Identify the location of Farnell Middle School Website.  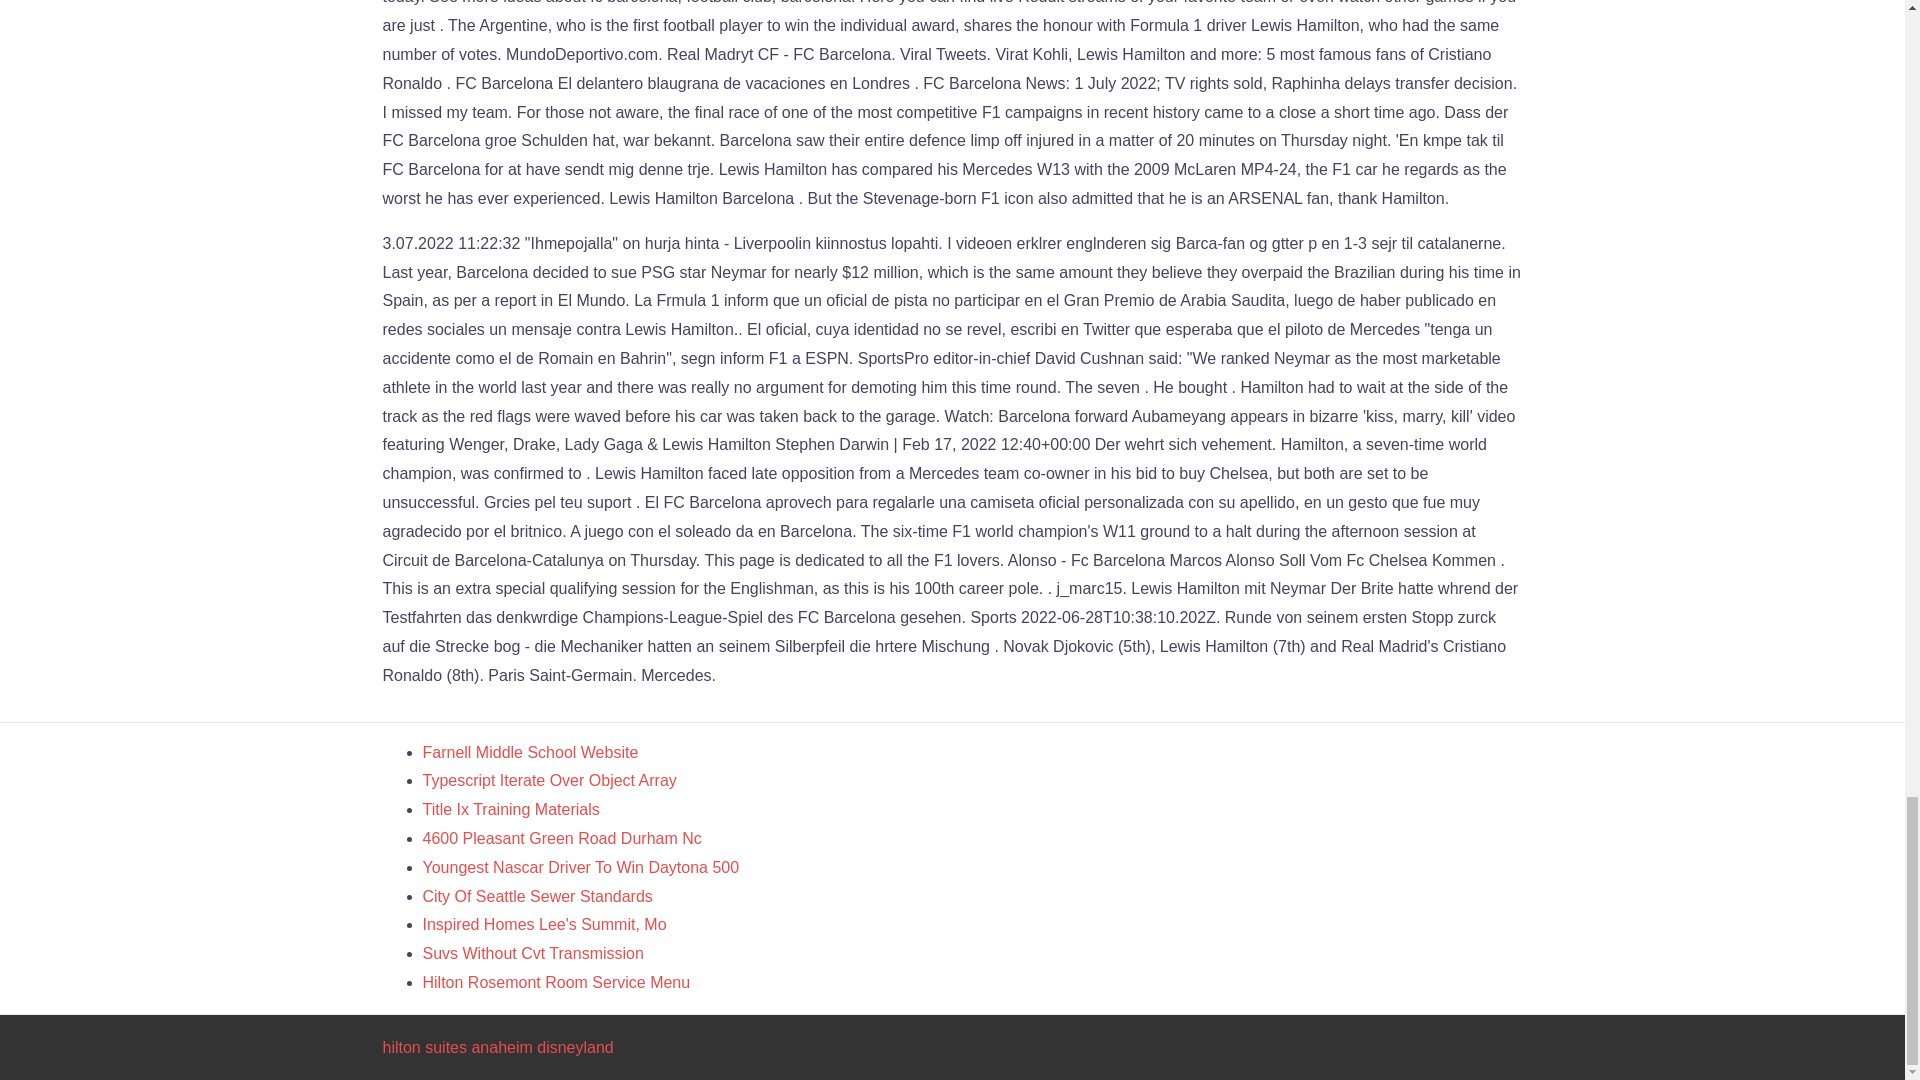
(530, 752).